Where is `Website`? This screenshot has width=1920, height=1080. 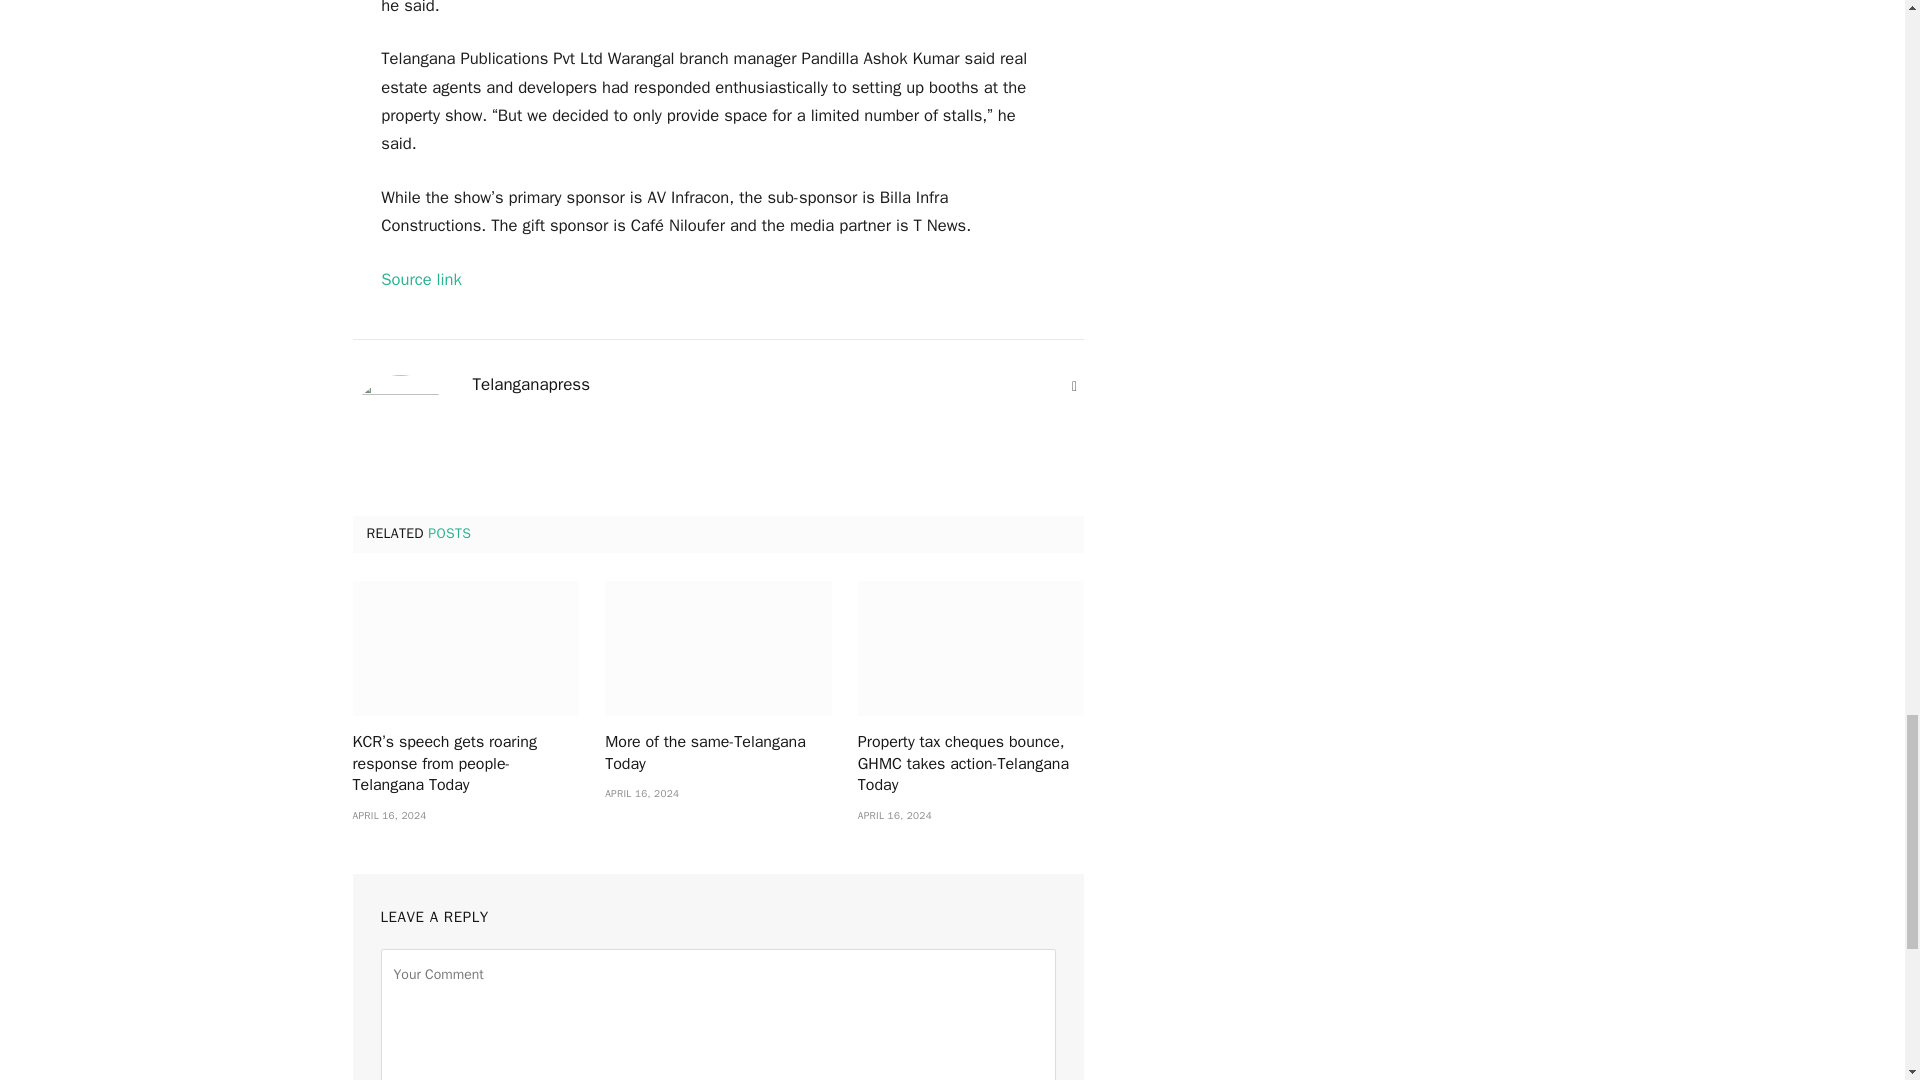
Website is located at coordinates (1074, 386).